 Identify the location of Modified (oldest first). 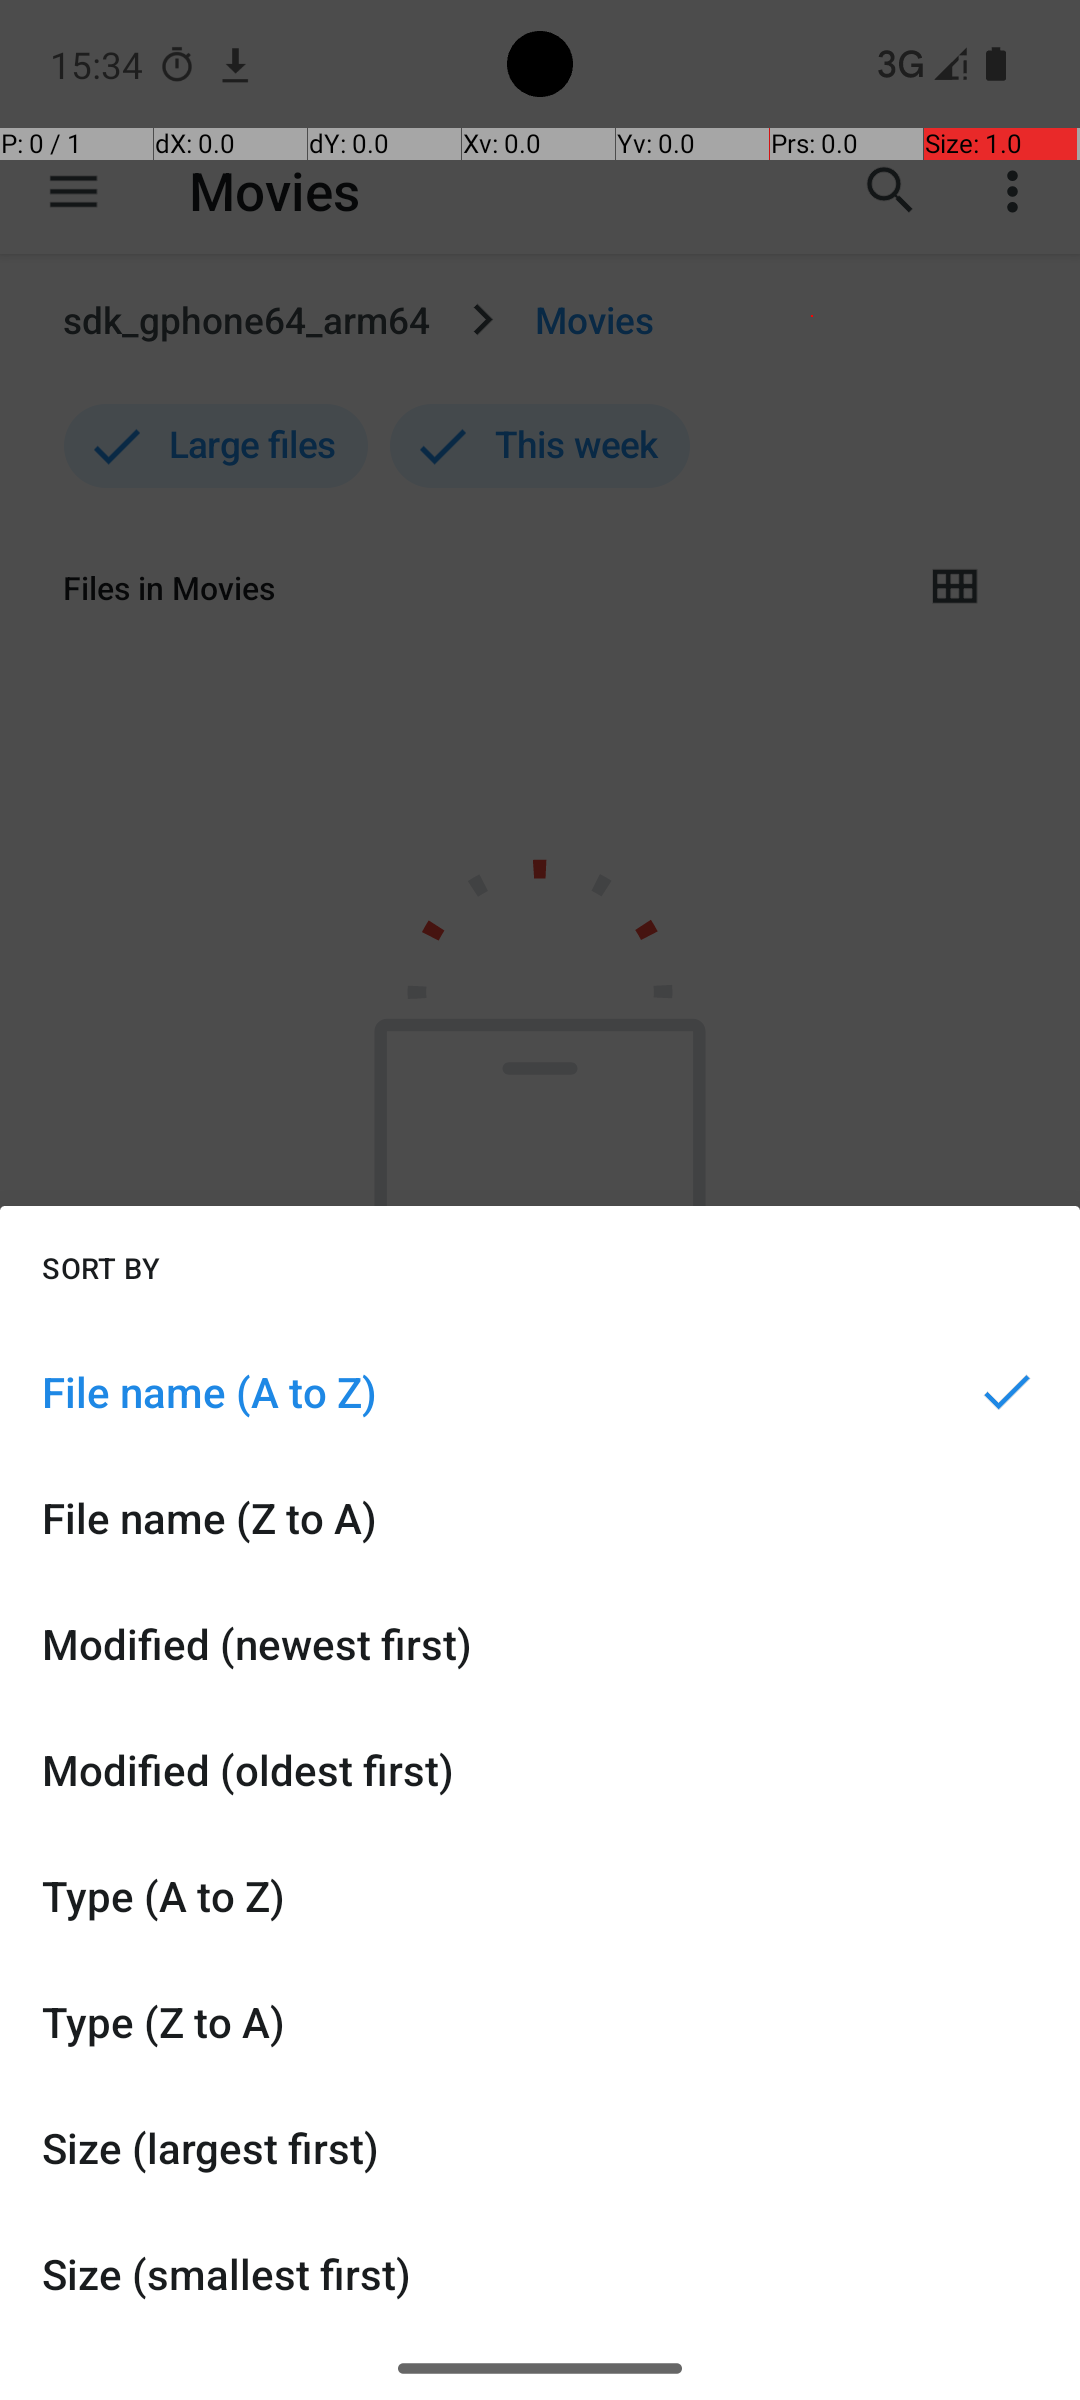
(540, 1770).